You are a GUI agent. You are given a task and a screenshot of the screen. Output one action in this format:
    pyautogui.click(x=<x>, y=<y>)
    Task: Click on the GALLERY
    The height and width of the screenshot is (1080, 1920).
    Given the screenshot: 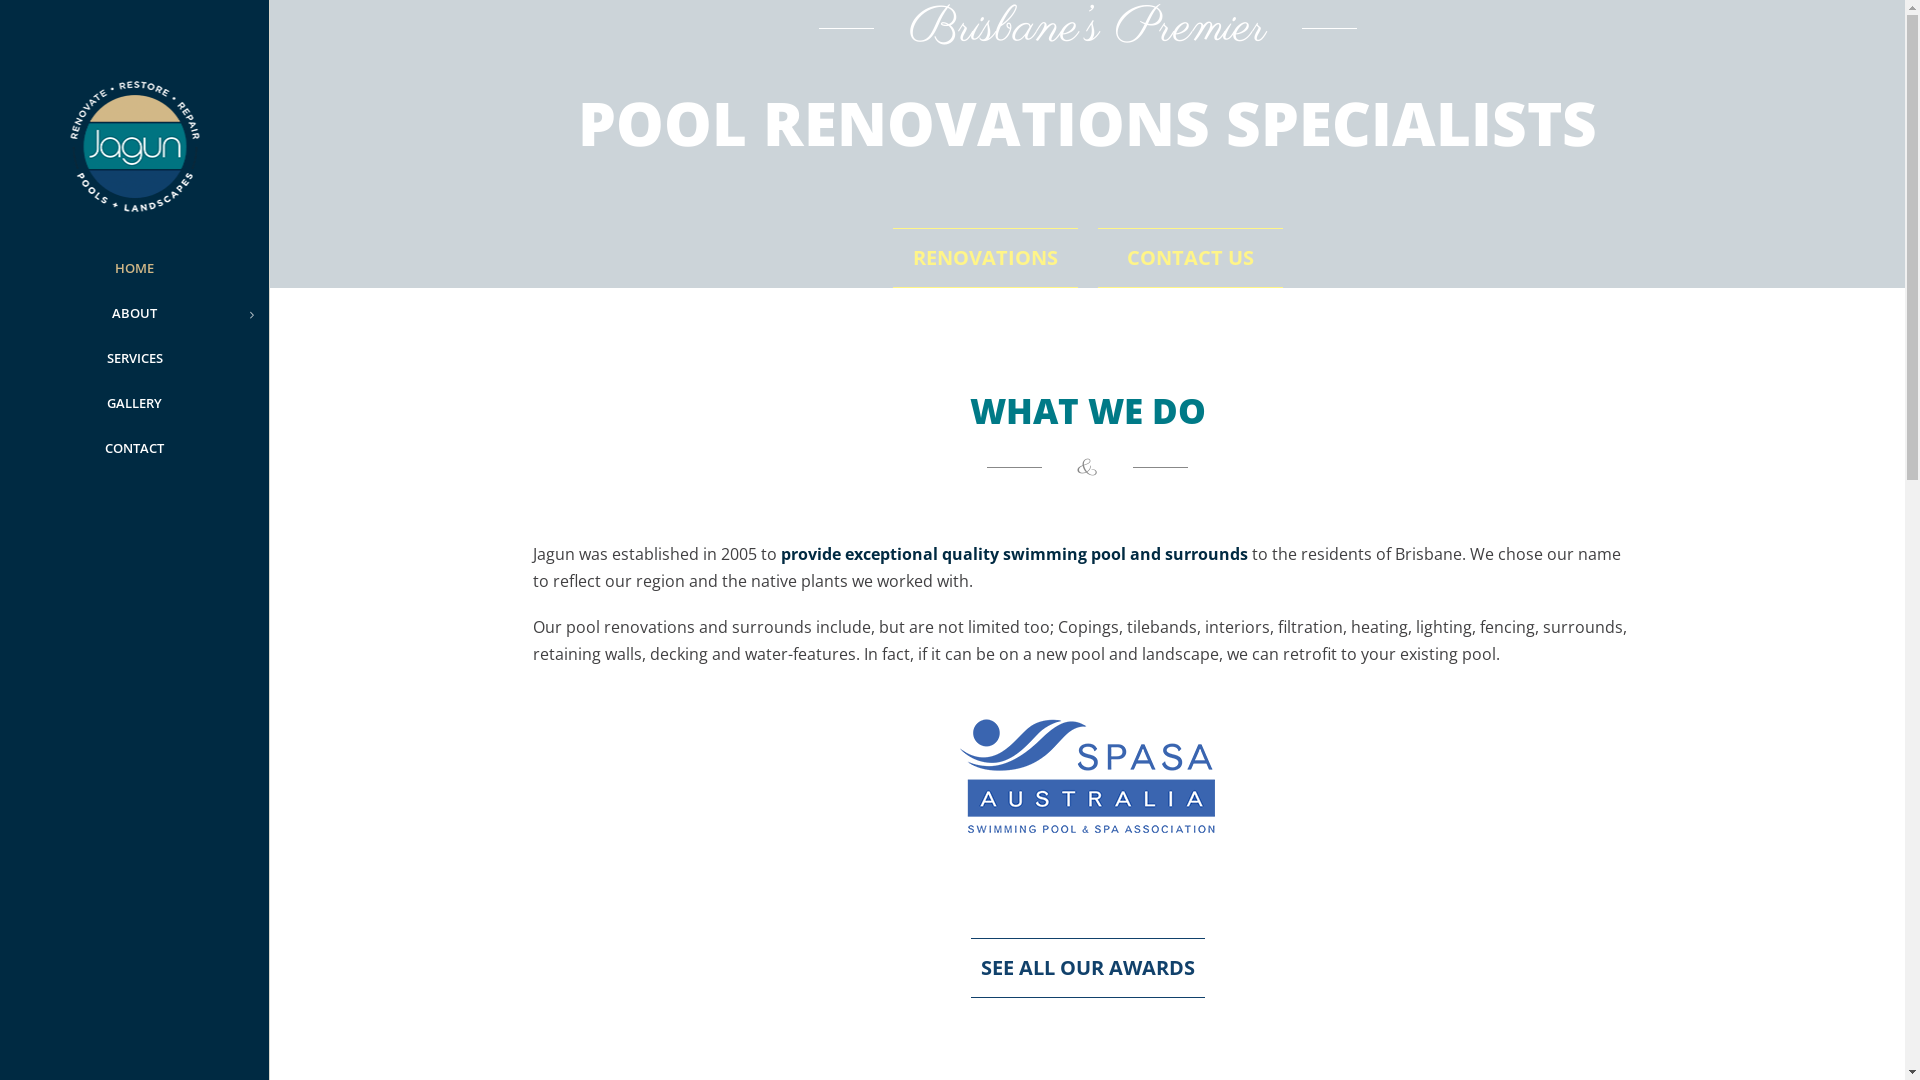 What is the action you would take?
    pyautogui.click(x=134, y=404)
    